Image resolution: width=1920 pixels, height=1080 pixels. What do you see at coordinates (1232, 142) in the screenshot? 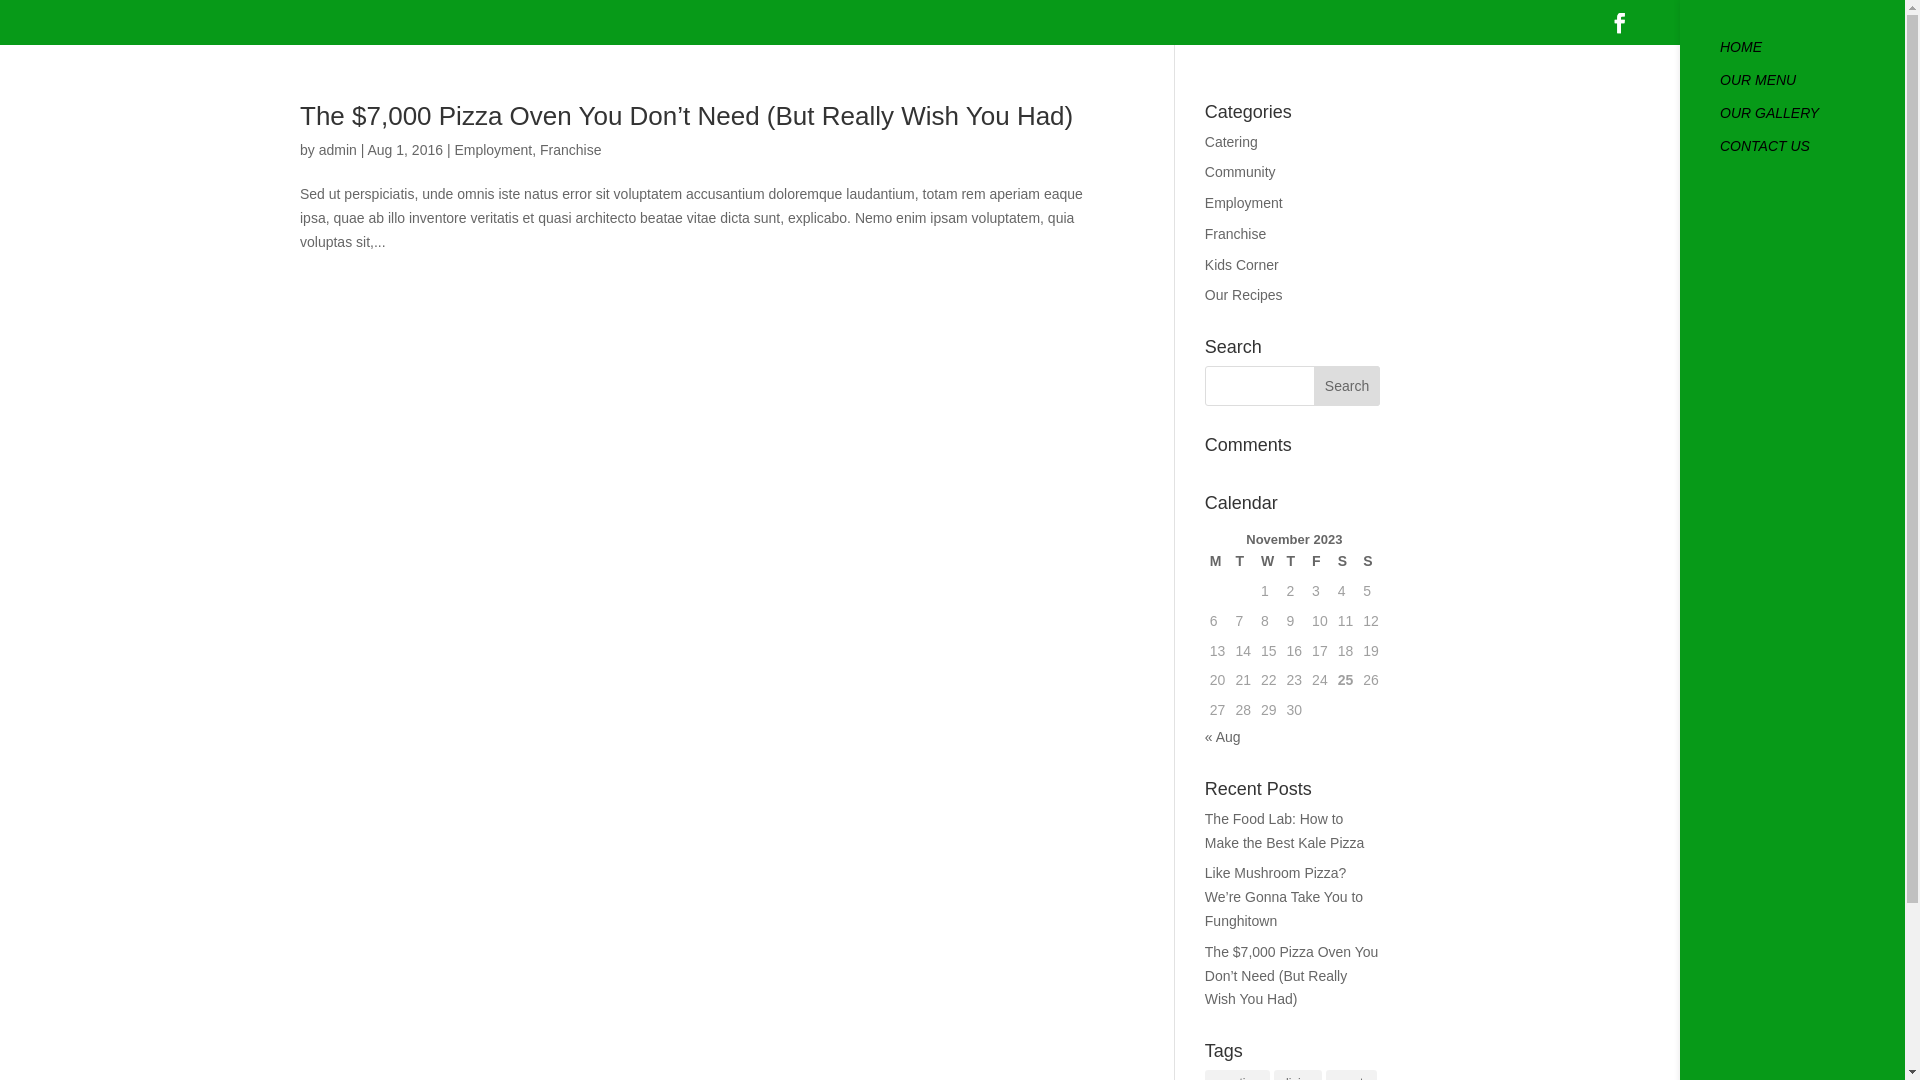
I see `Catering` at bounding box center [1232, 142].